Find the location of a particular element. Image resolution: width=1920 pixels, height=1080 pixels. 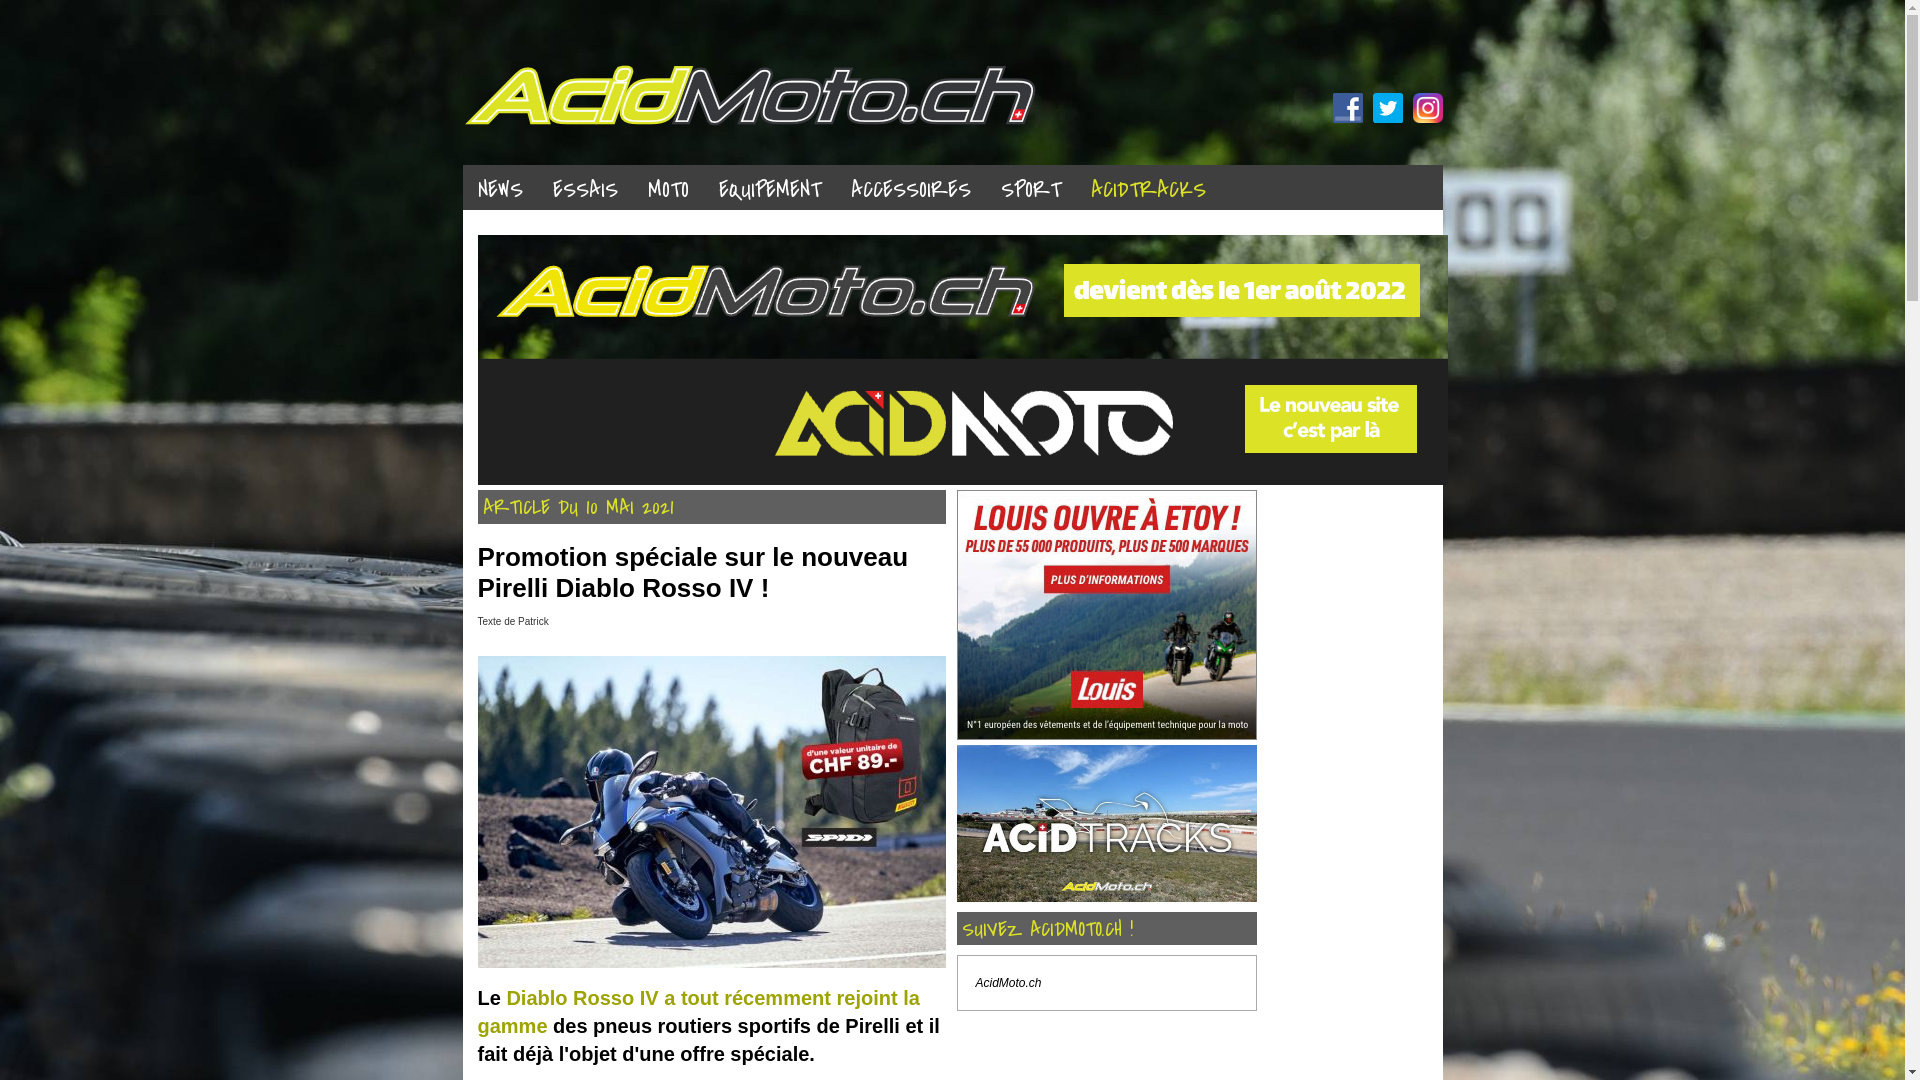

NEWS is located at coordinates (500, 188).